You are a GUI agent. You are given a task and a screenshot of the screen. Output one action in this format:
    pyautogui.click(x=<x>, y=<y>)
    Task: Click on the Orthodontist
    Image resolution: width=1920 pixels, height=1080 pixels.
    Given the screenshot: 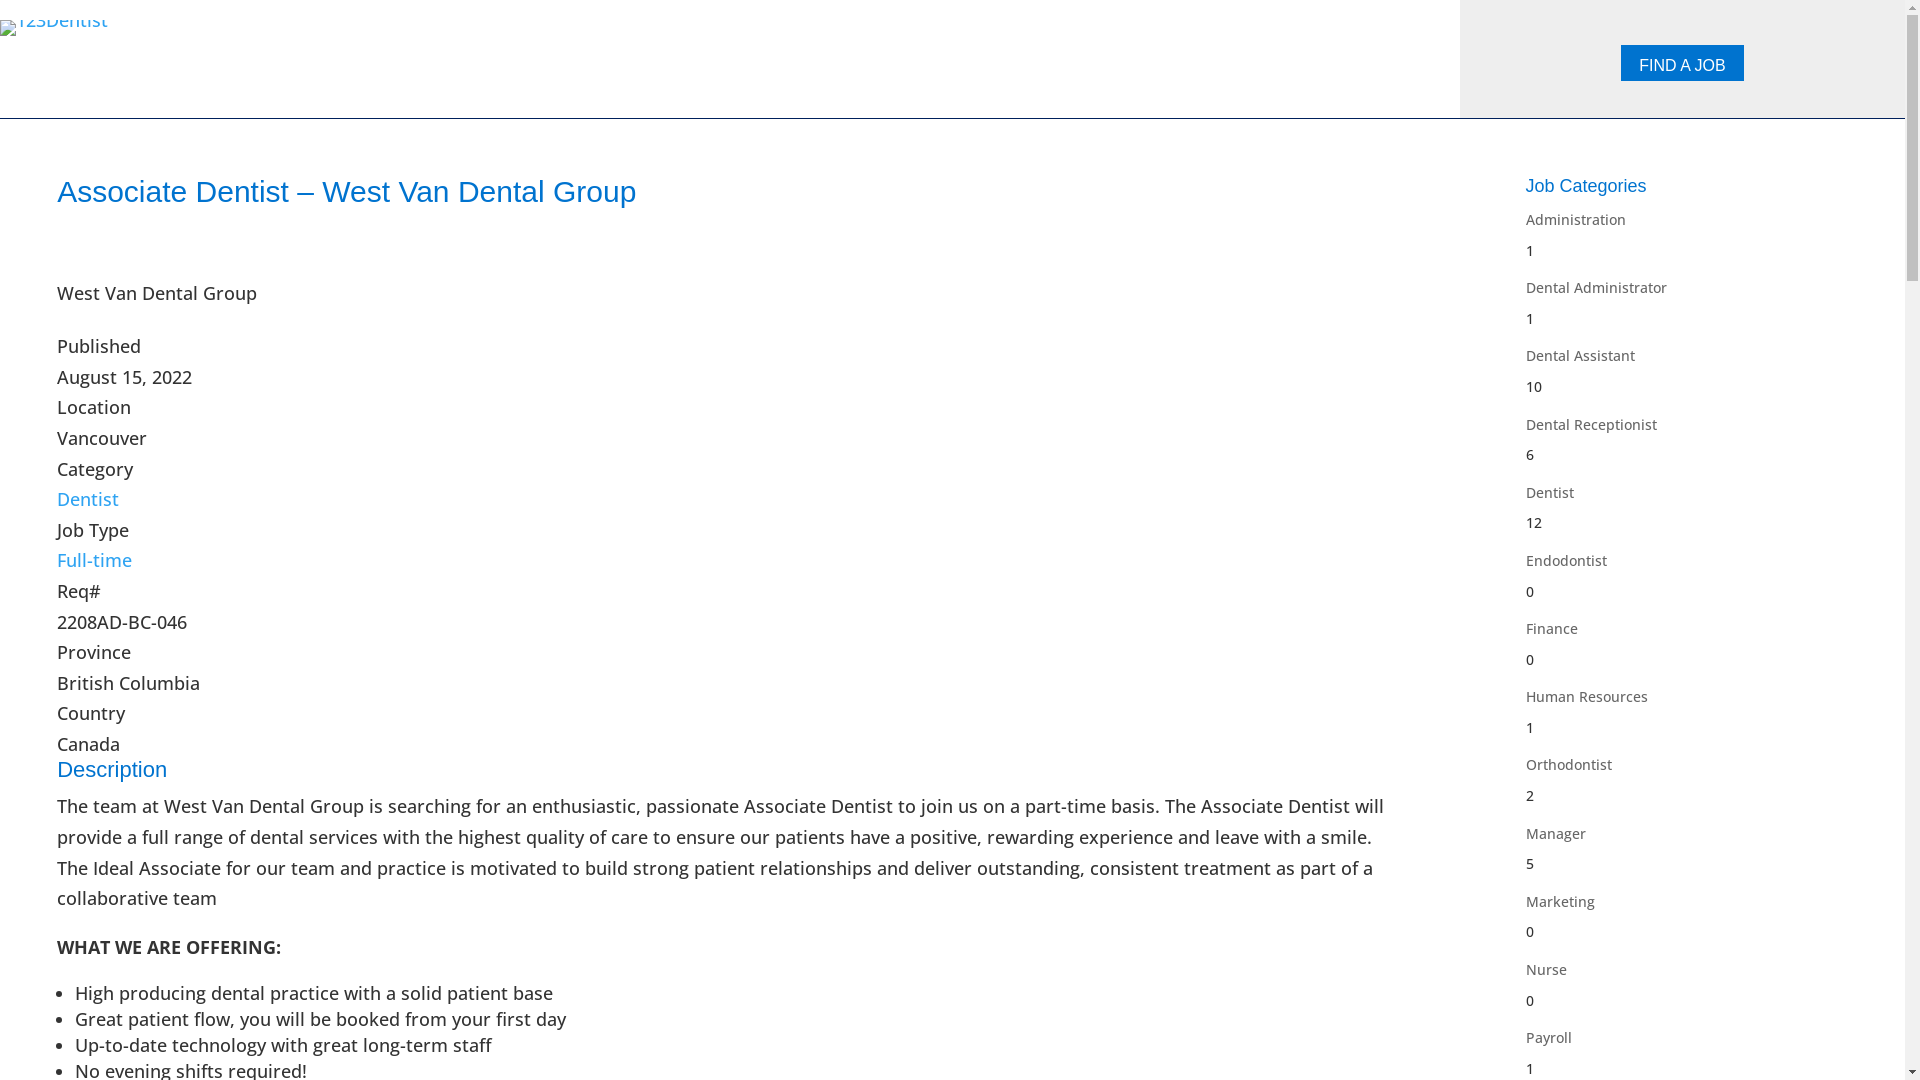 What is the action you would take?
    pyautogui.click(x=1569, y=764)
    